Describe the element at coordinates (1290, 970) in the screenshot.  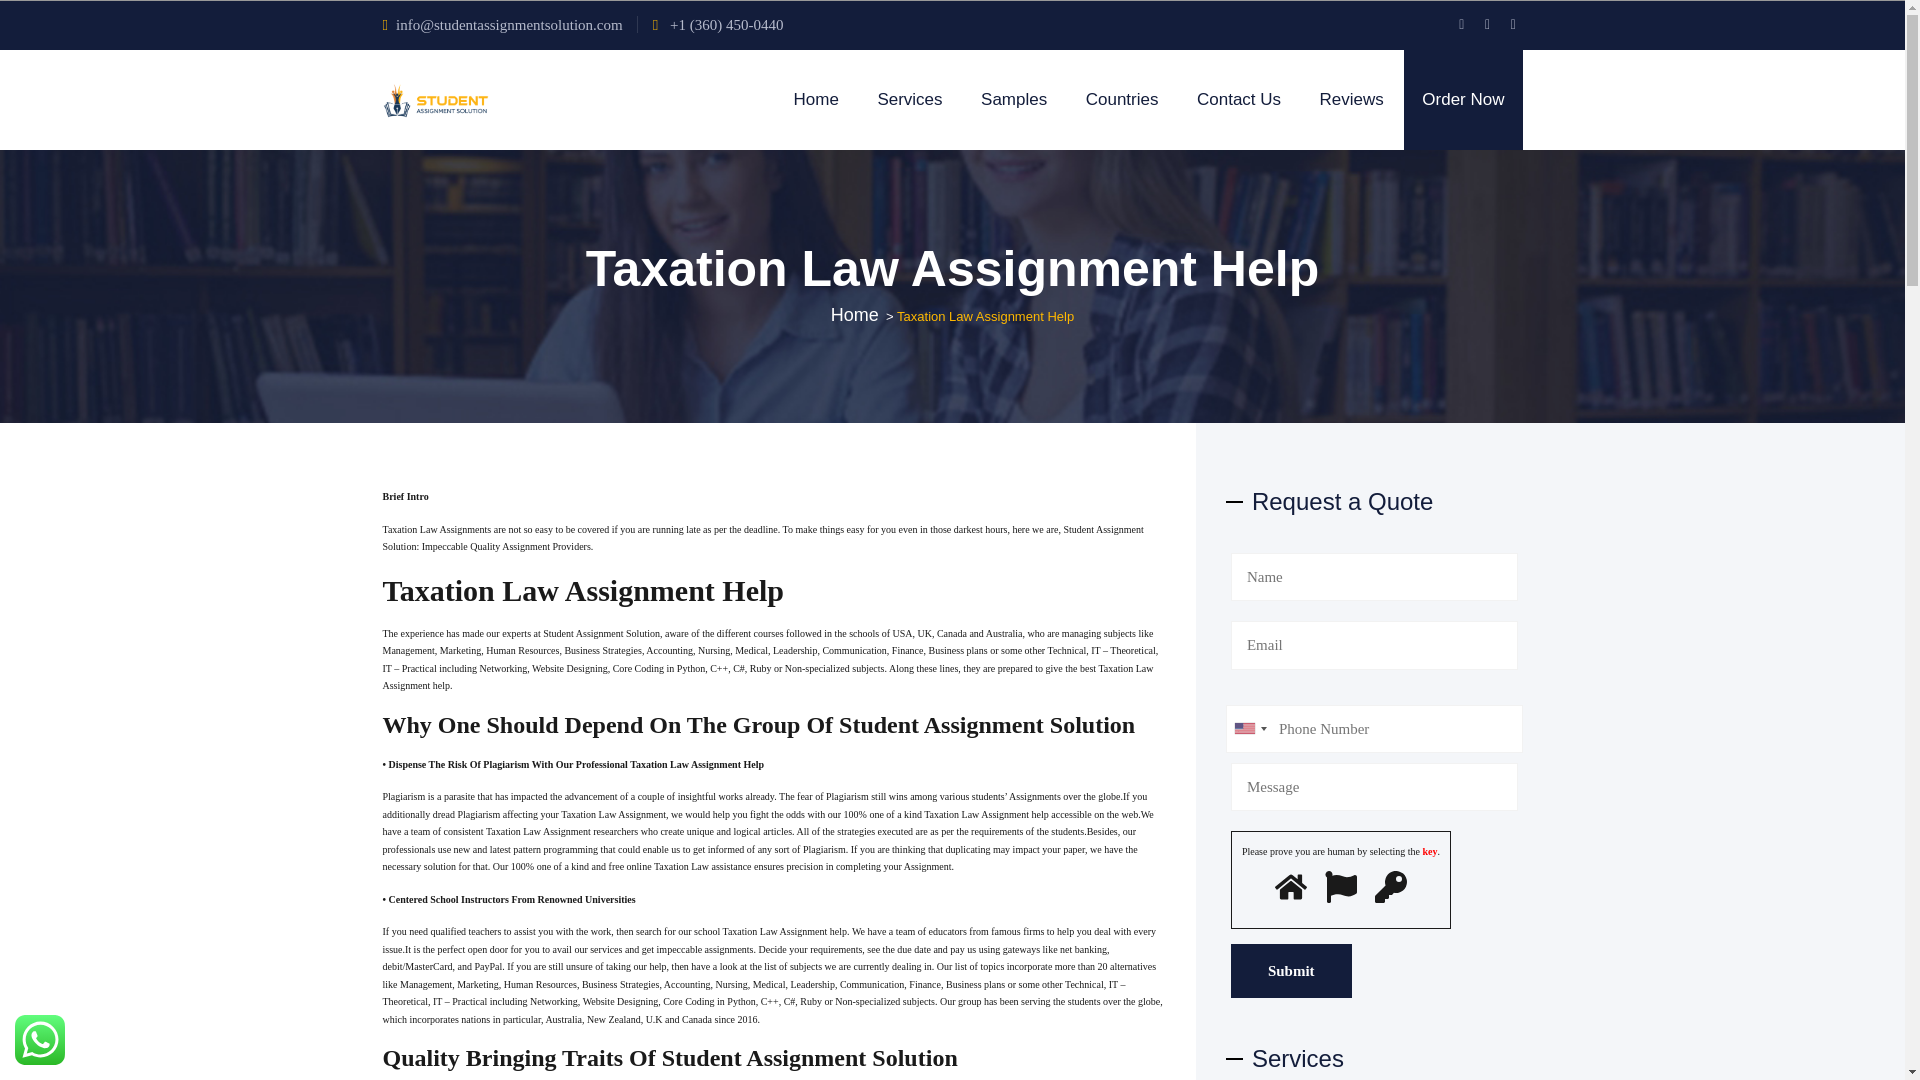
I see `Submit` at that location.